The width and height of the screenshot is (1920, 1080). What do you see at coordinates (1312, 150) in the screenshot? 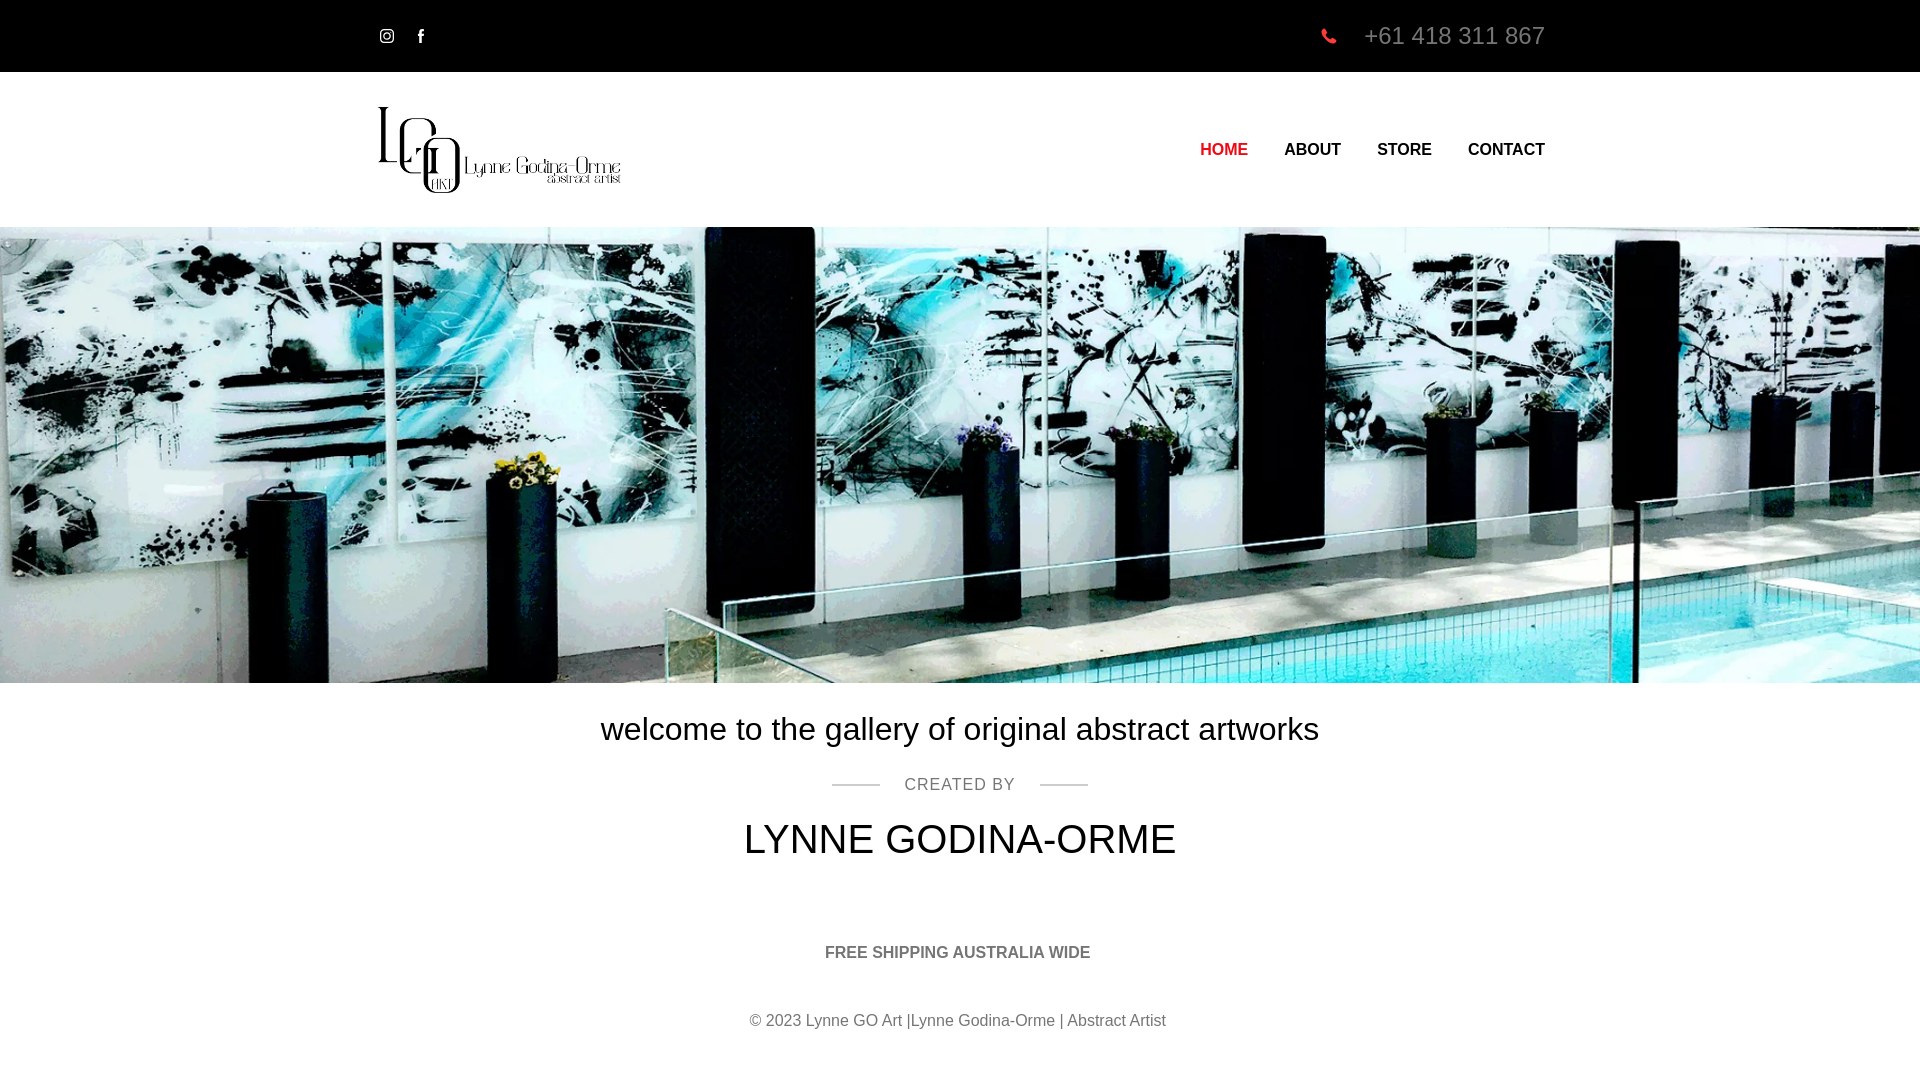
I see `ABOUT` at bounding box center [1312, 150].